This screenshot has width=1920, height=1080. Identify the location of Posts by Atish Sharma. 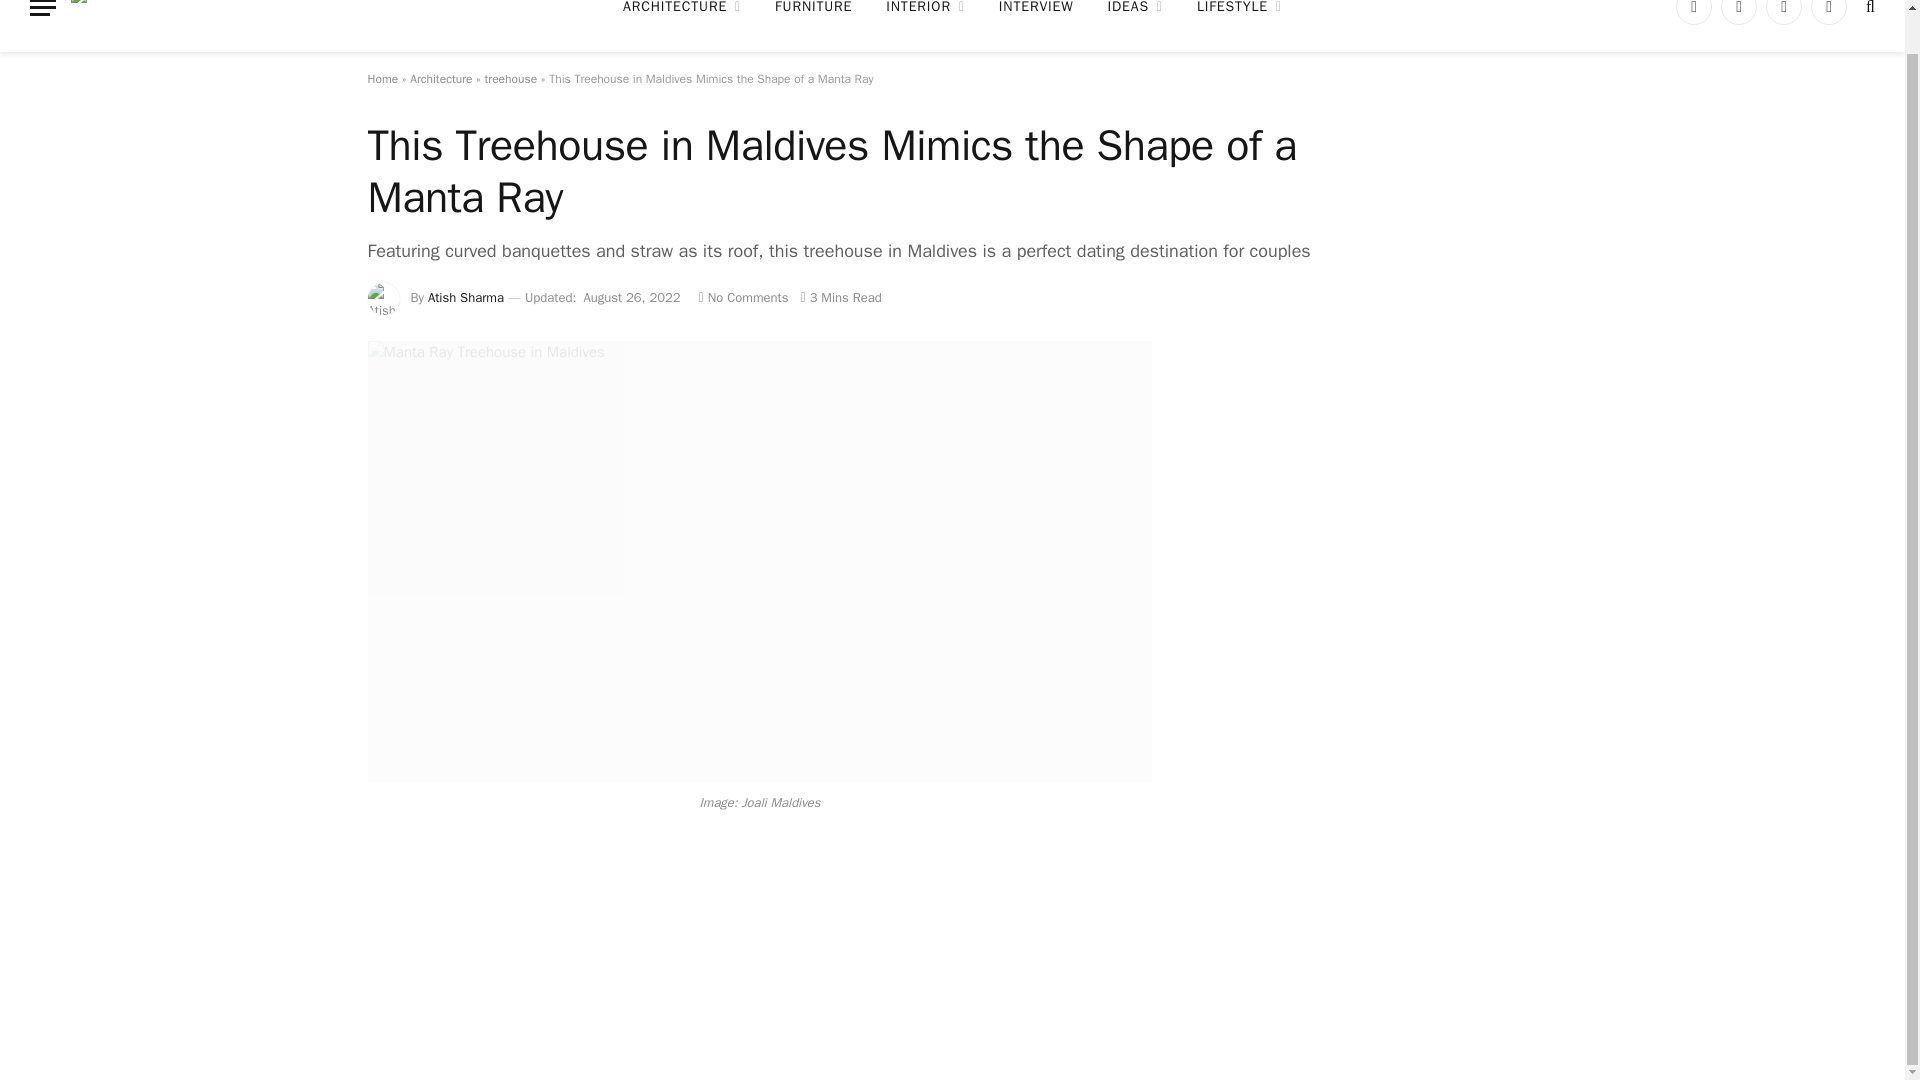
(466, 297).